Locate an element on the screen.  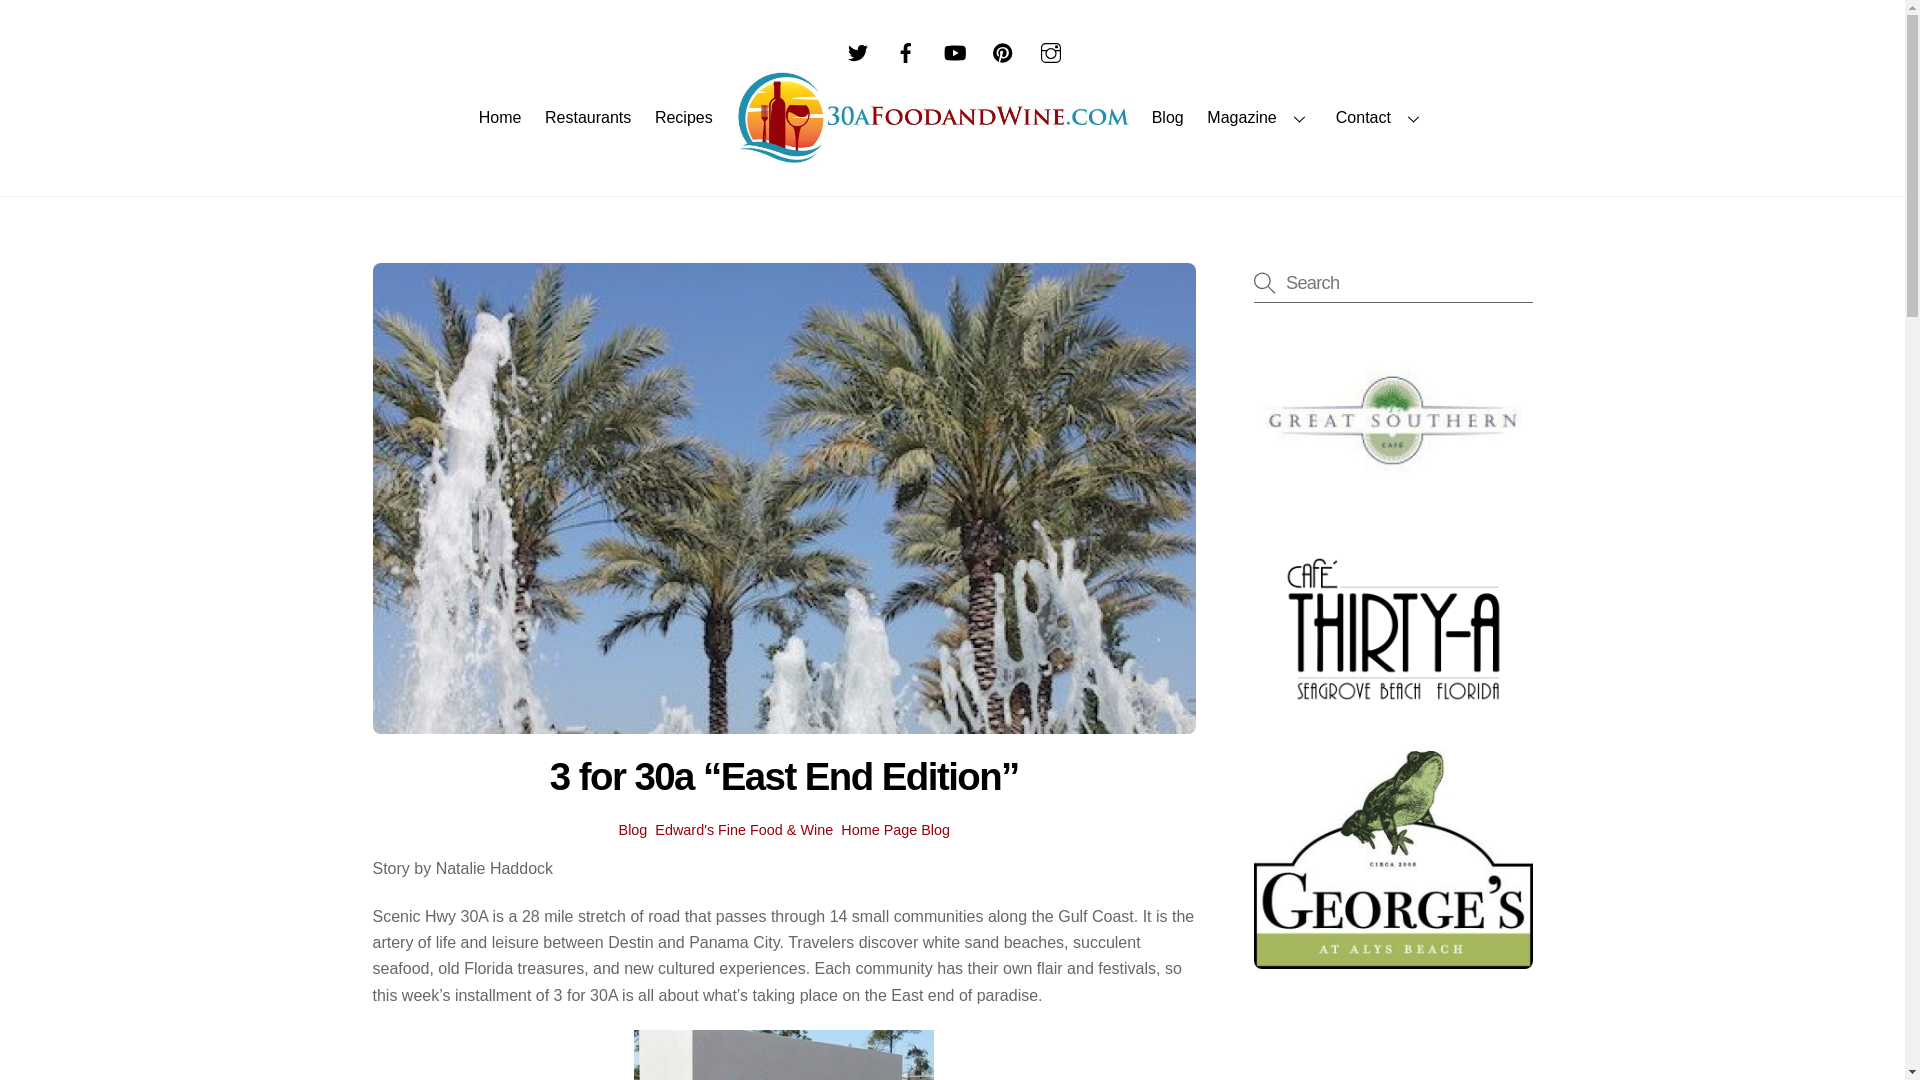
GSC LOGO is located at coordinates (1392, 422).